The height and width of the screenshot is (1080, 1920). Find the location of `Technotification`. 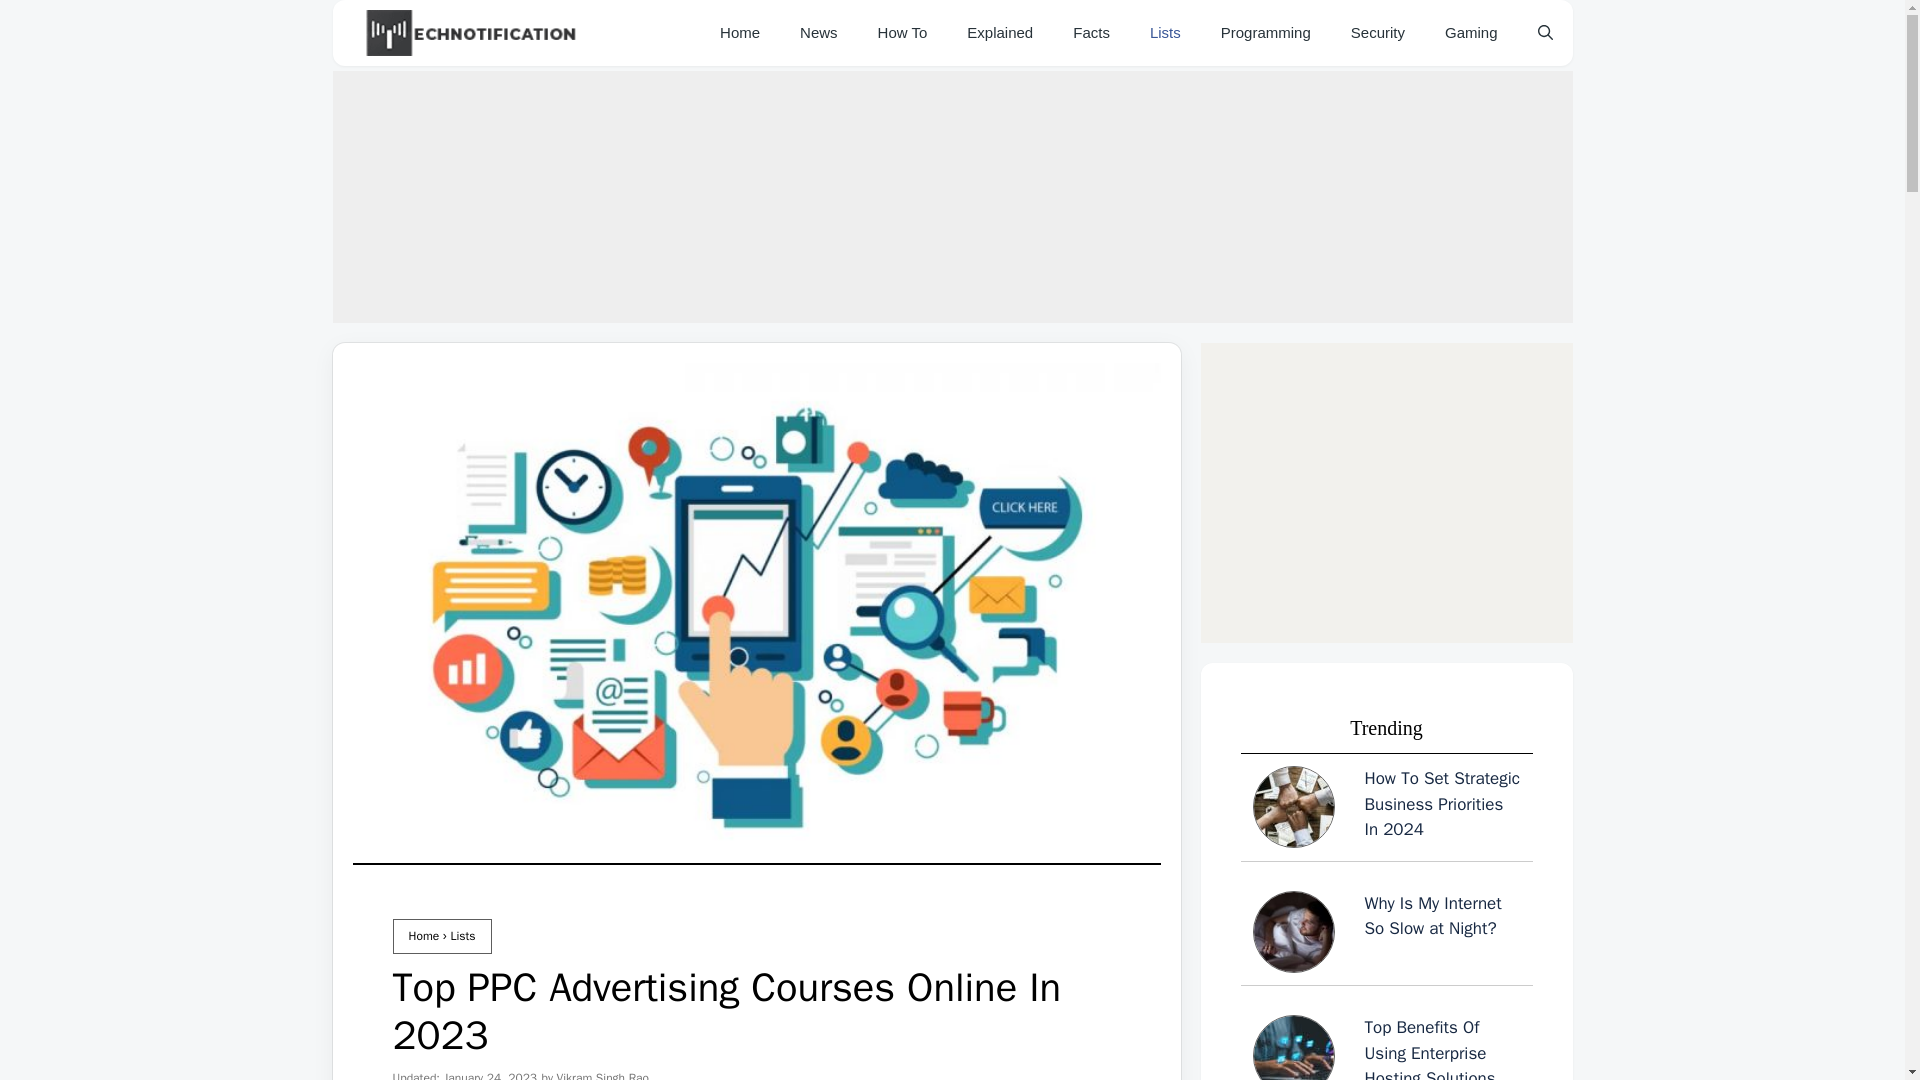

Technotification is located at coordinates (472, 32).